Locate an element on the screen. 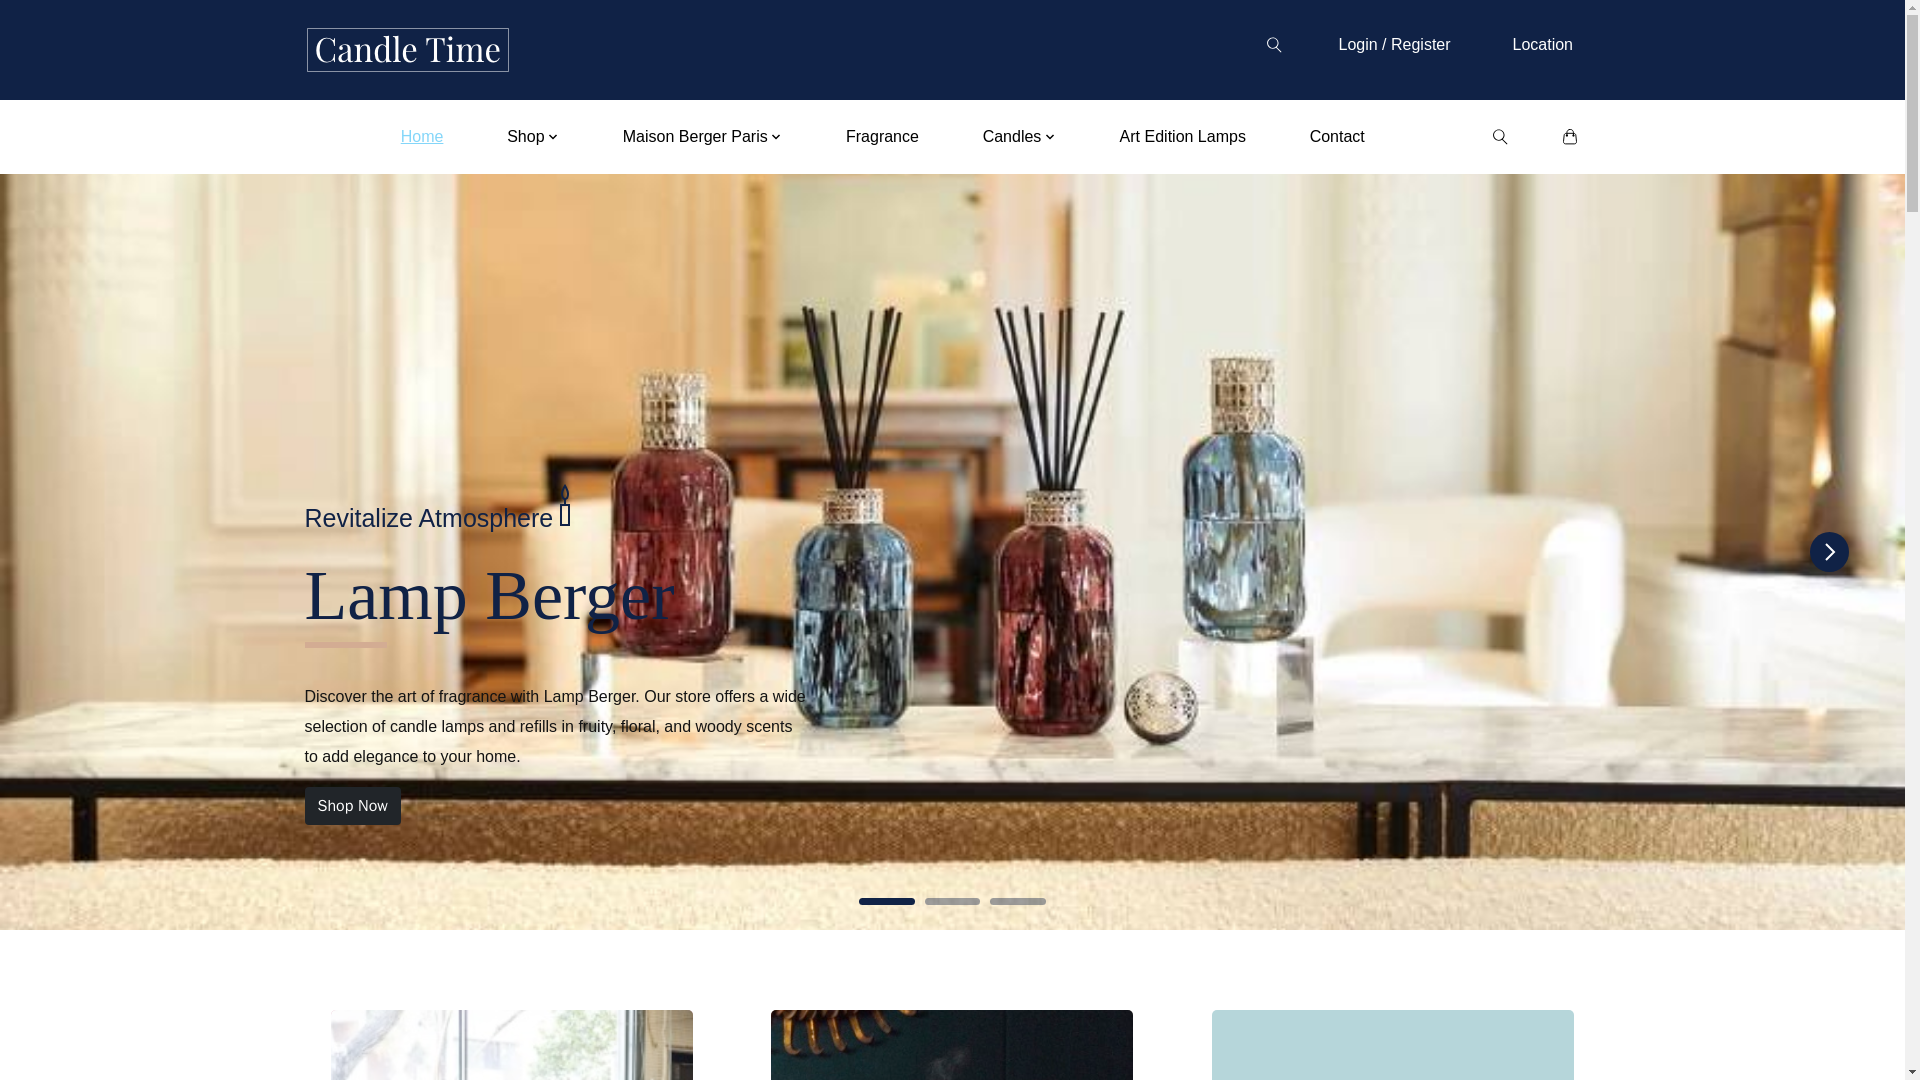  Location is located at coordinates (1542, 44).